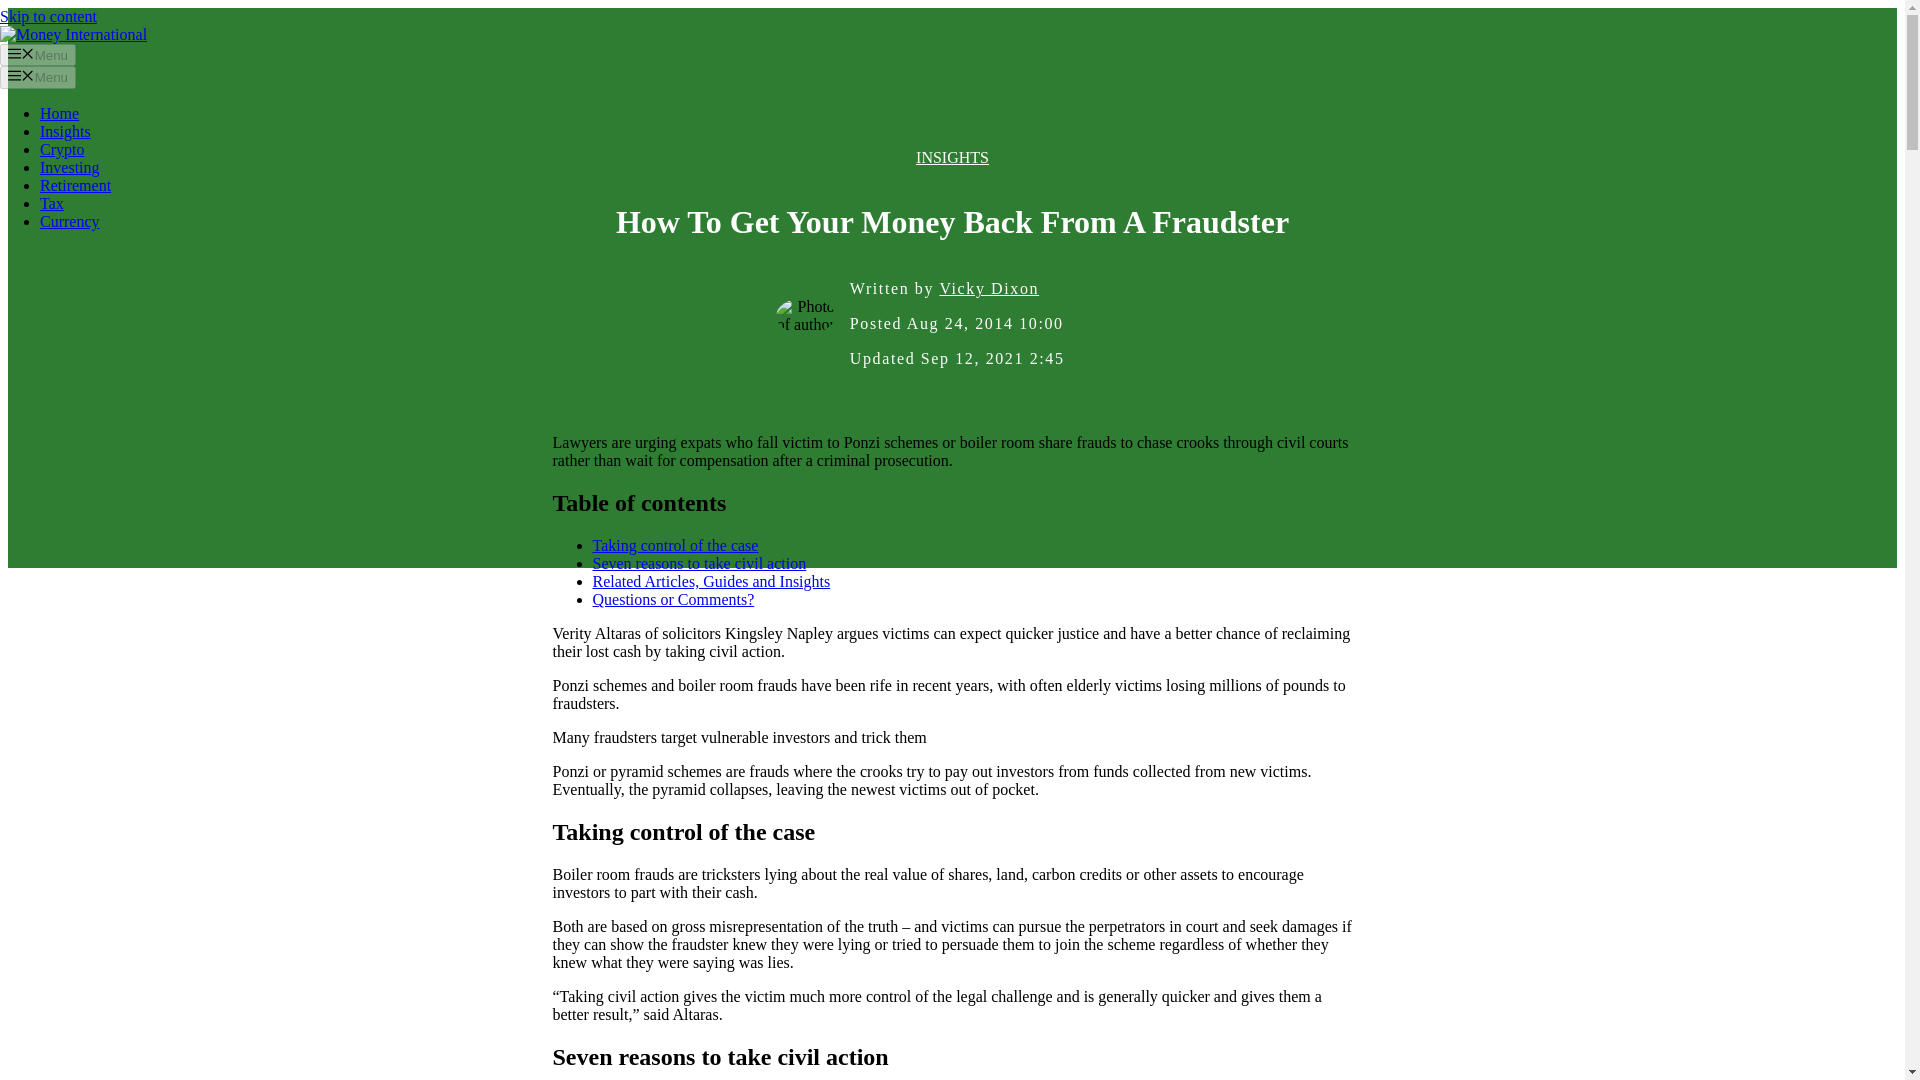  I want to click on Menu, so click(38, 54).